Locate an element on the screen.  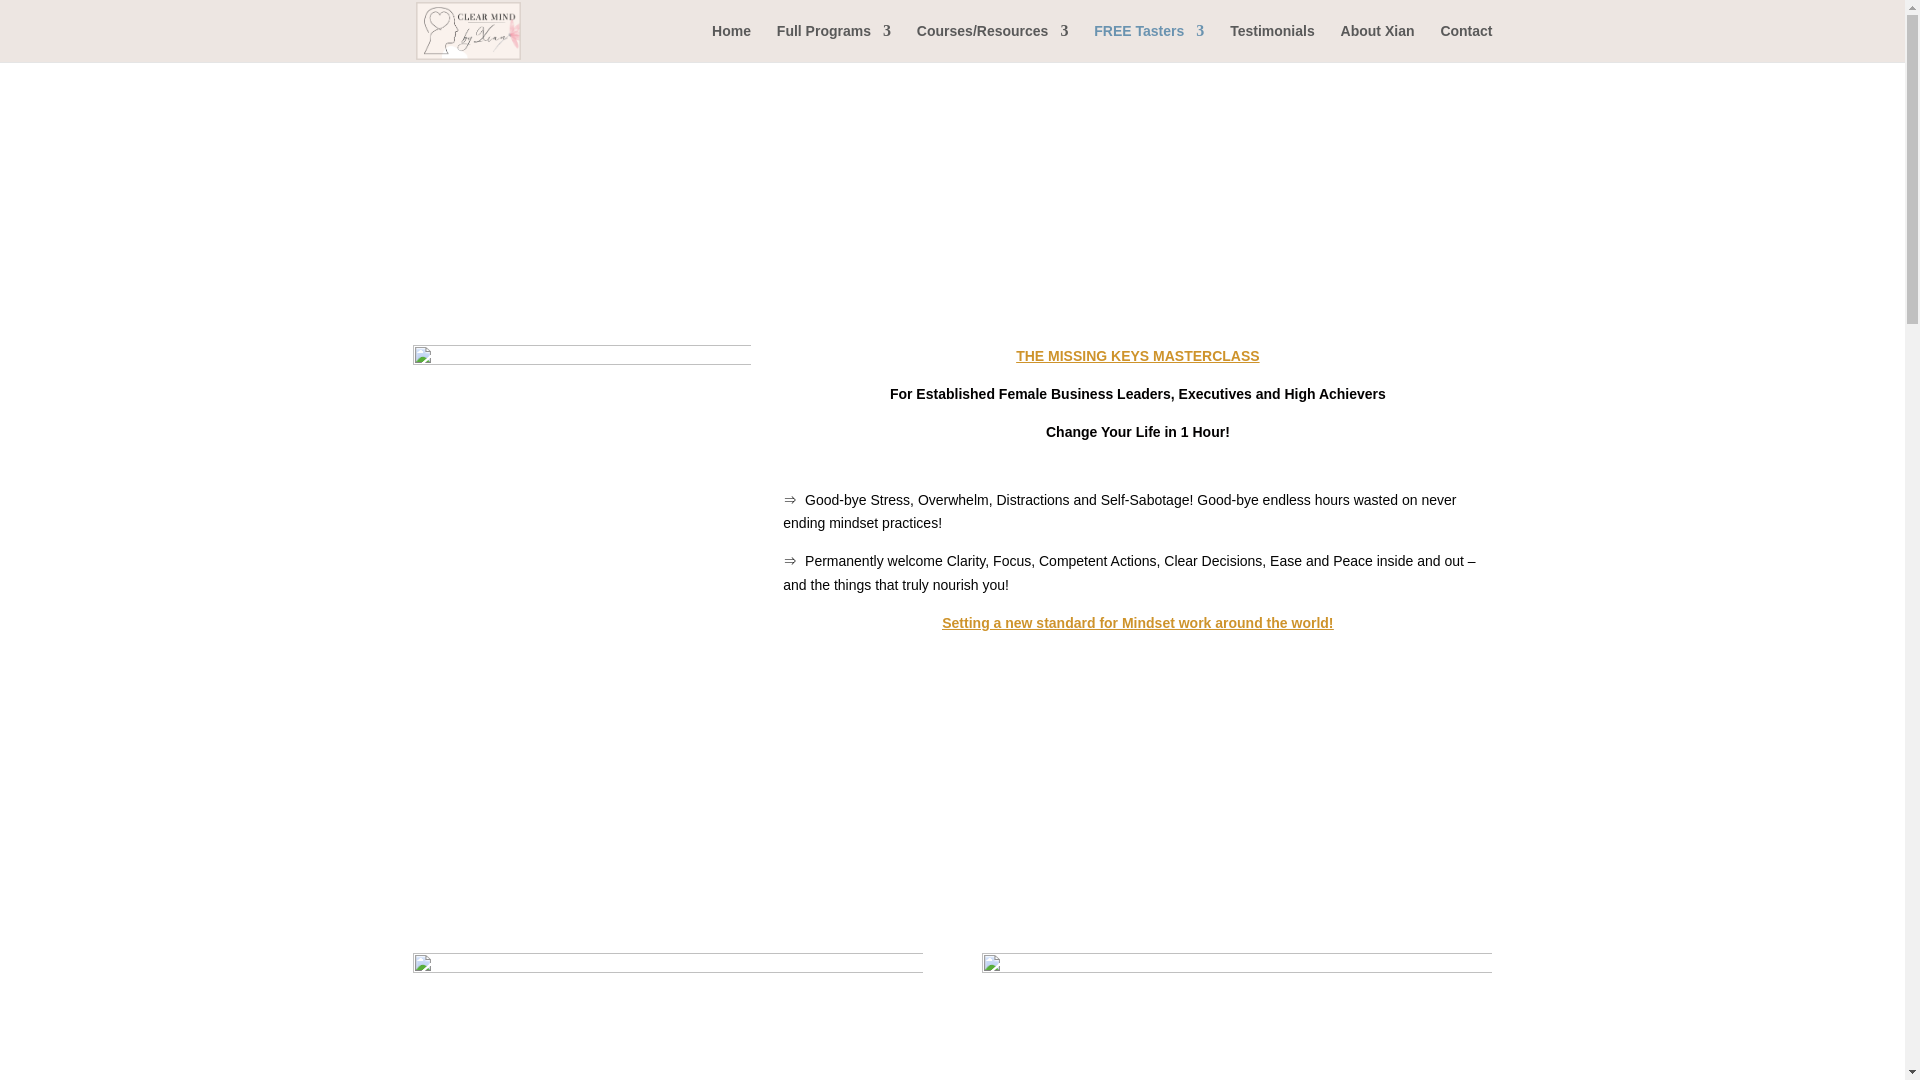
htw 3 feedback 1 is located at coordinates (666, 1016).